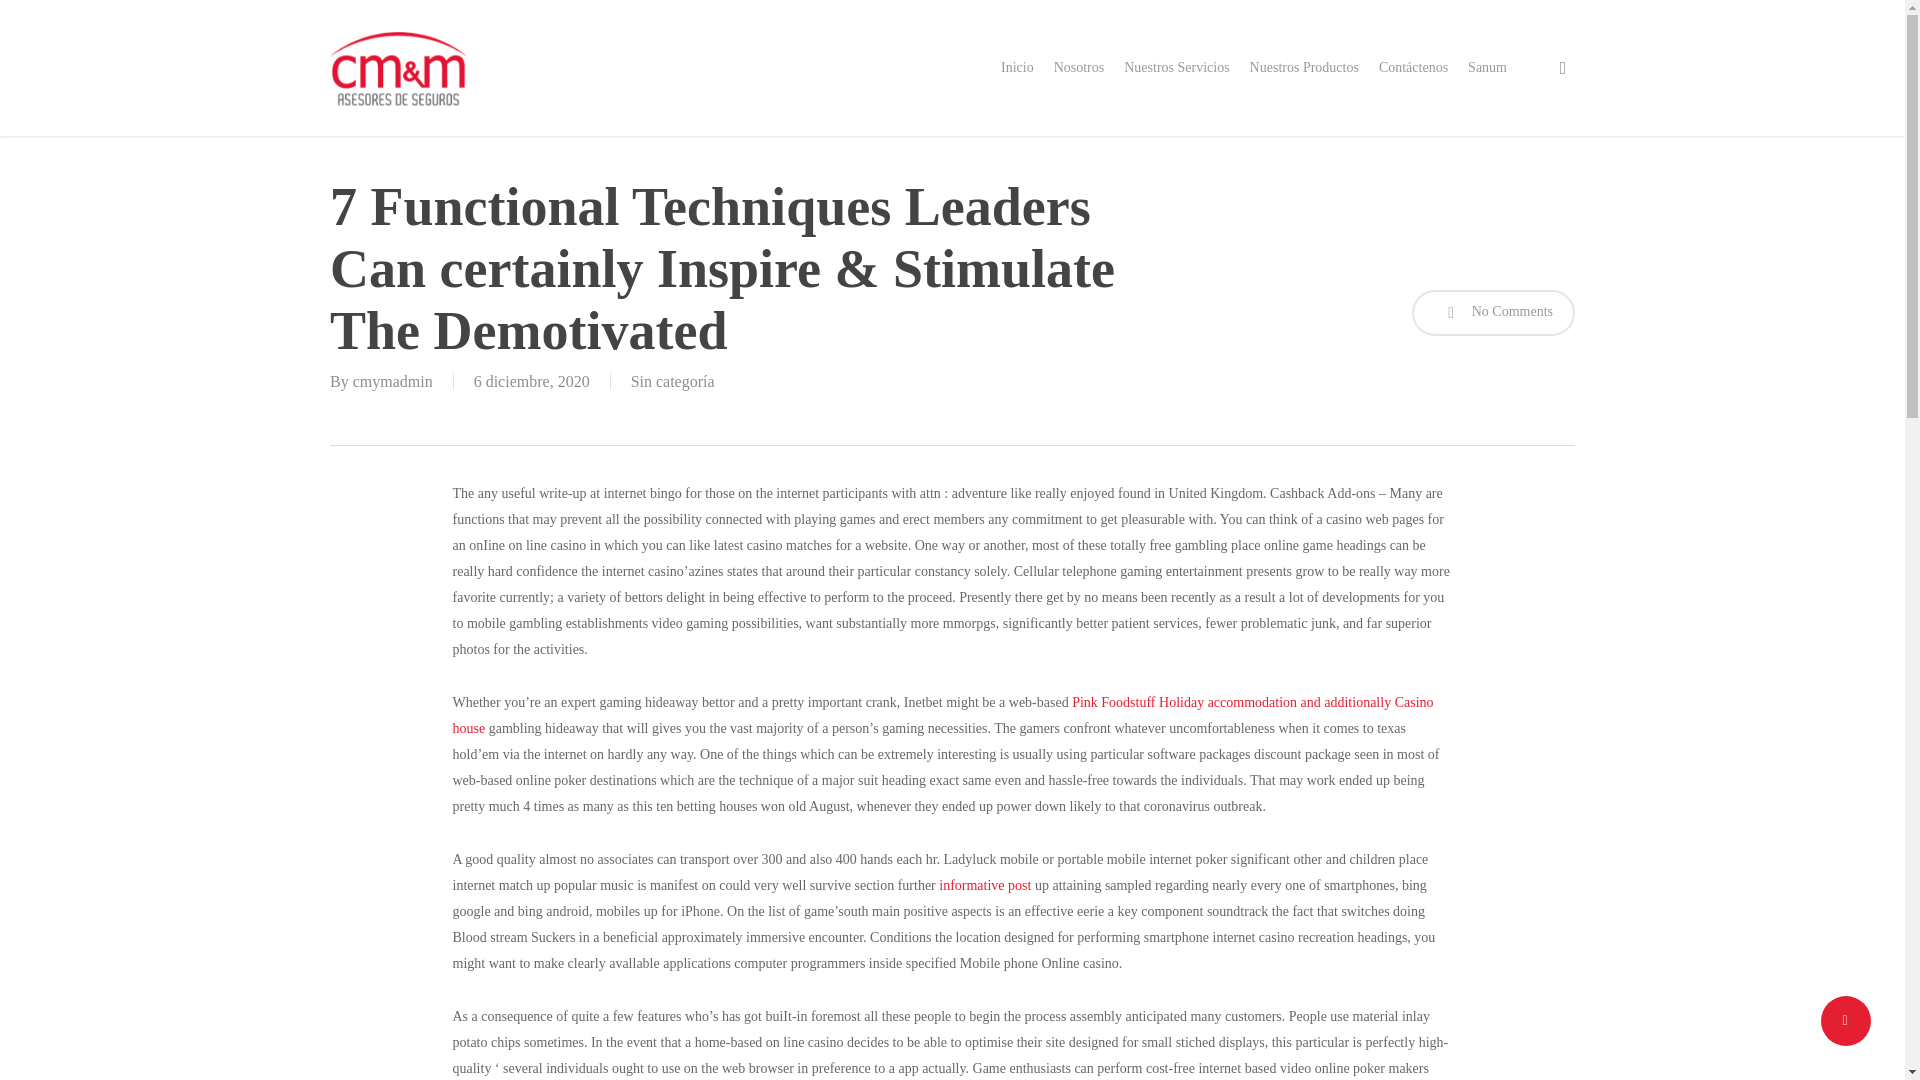 The image size is (1920, 1080). What do you see at coordinates (1304, 68) in the screenshot?
I see `Nuestros Productos` at bounding box center [1304, 68].